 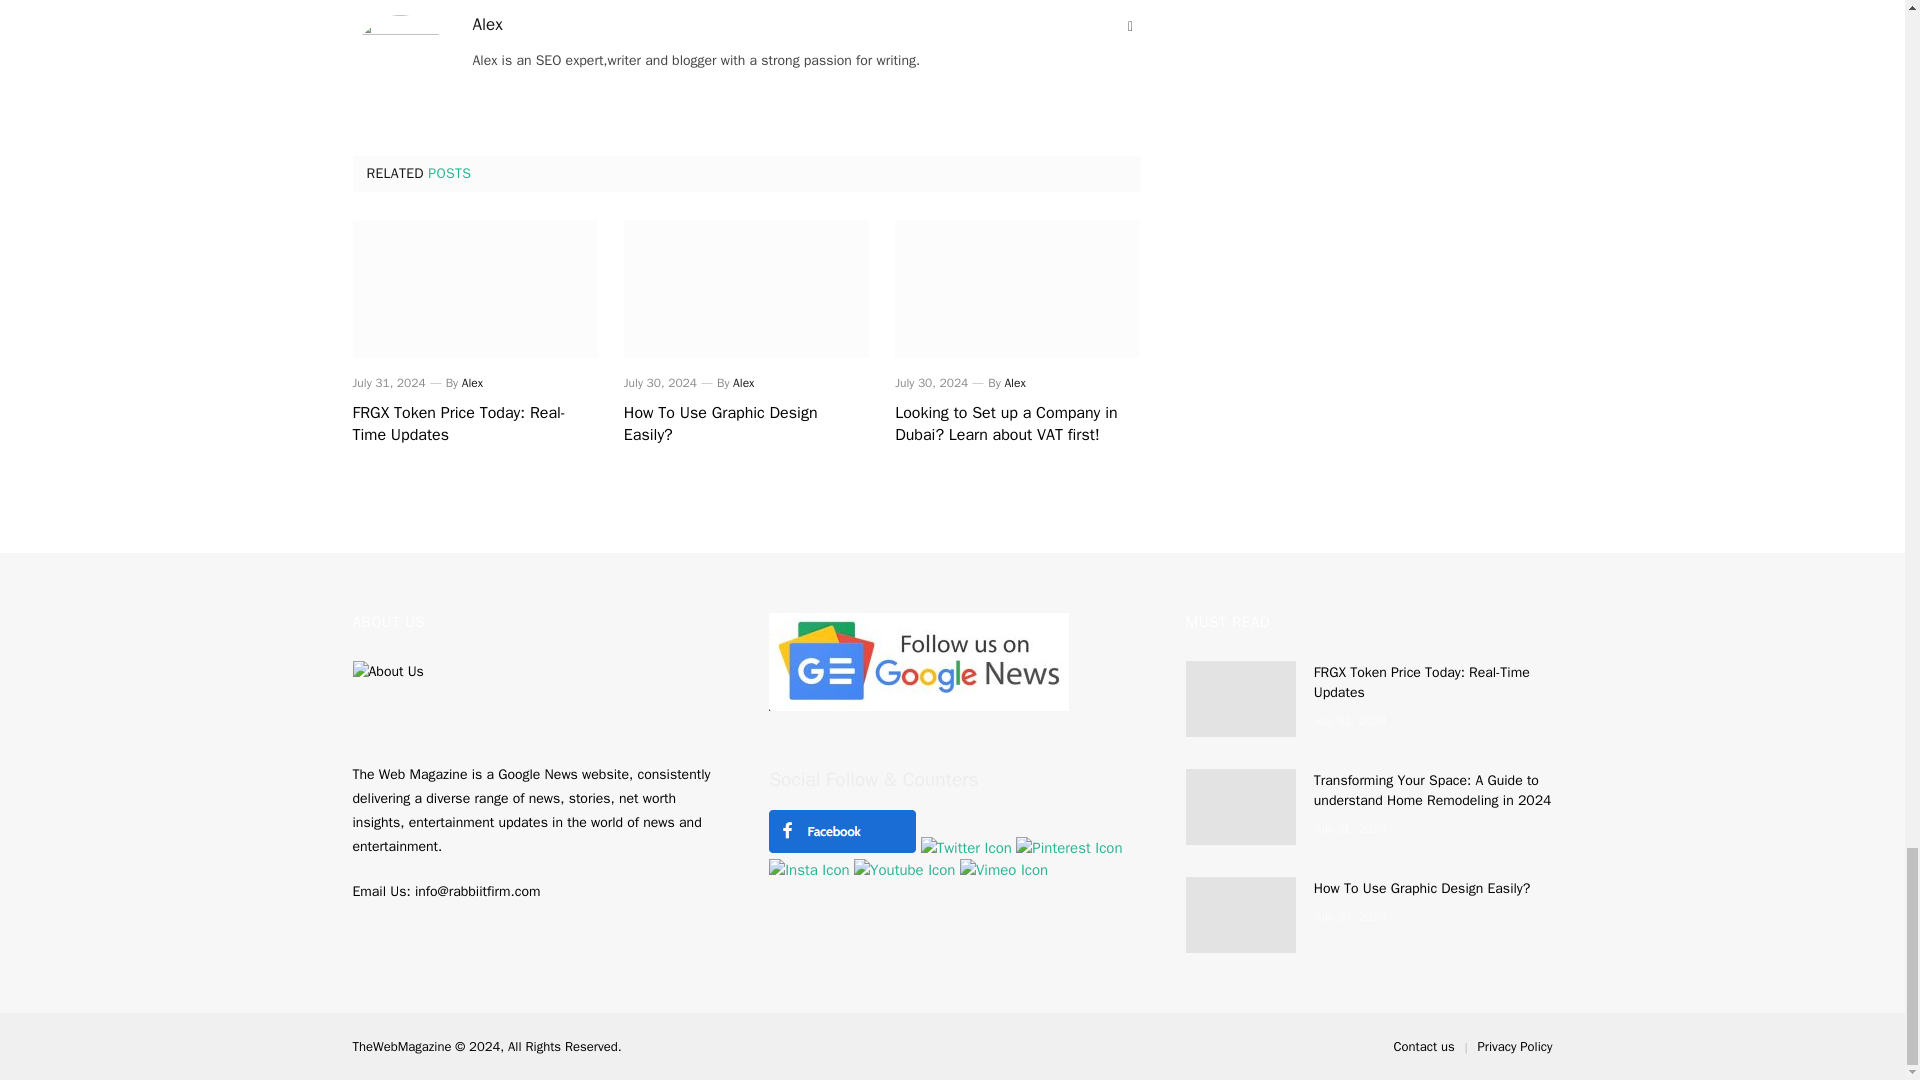 What do you see at coordinates (1130, 26) in the screenshot?
I see `Website` at bounding box center [1130, 26].